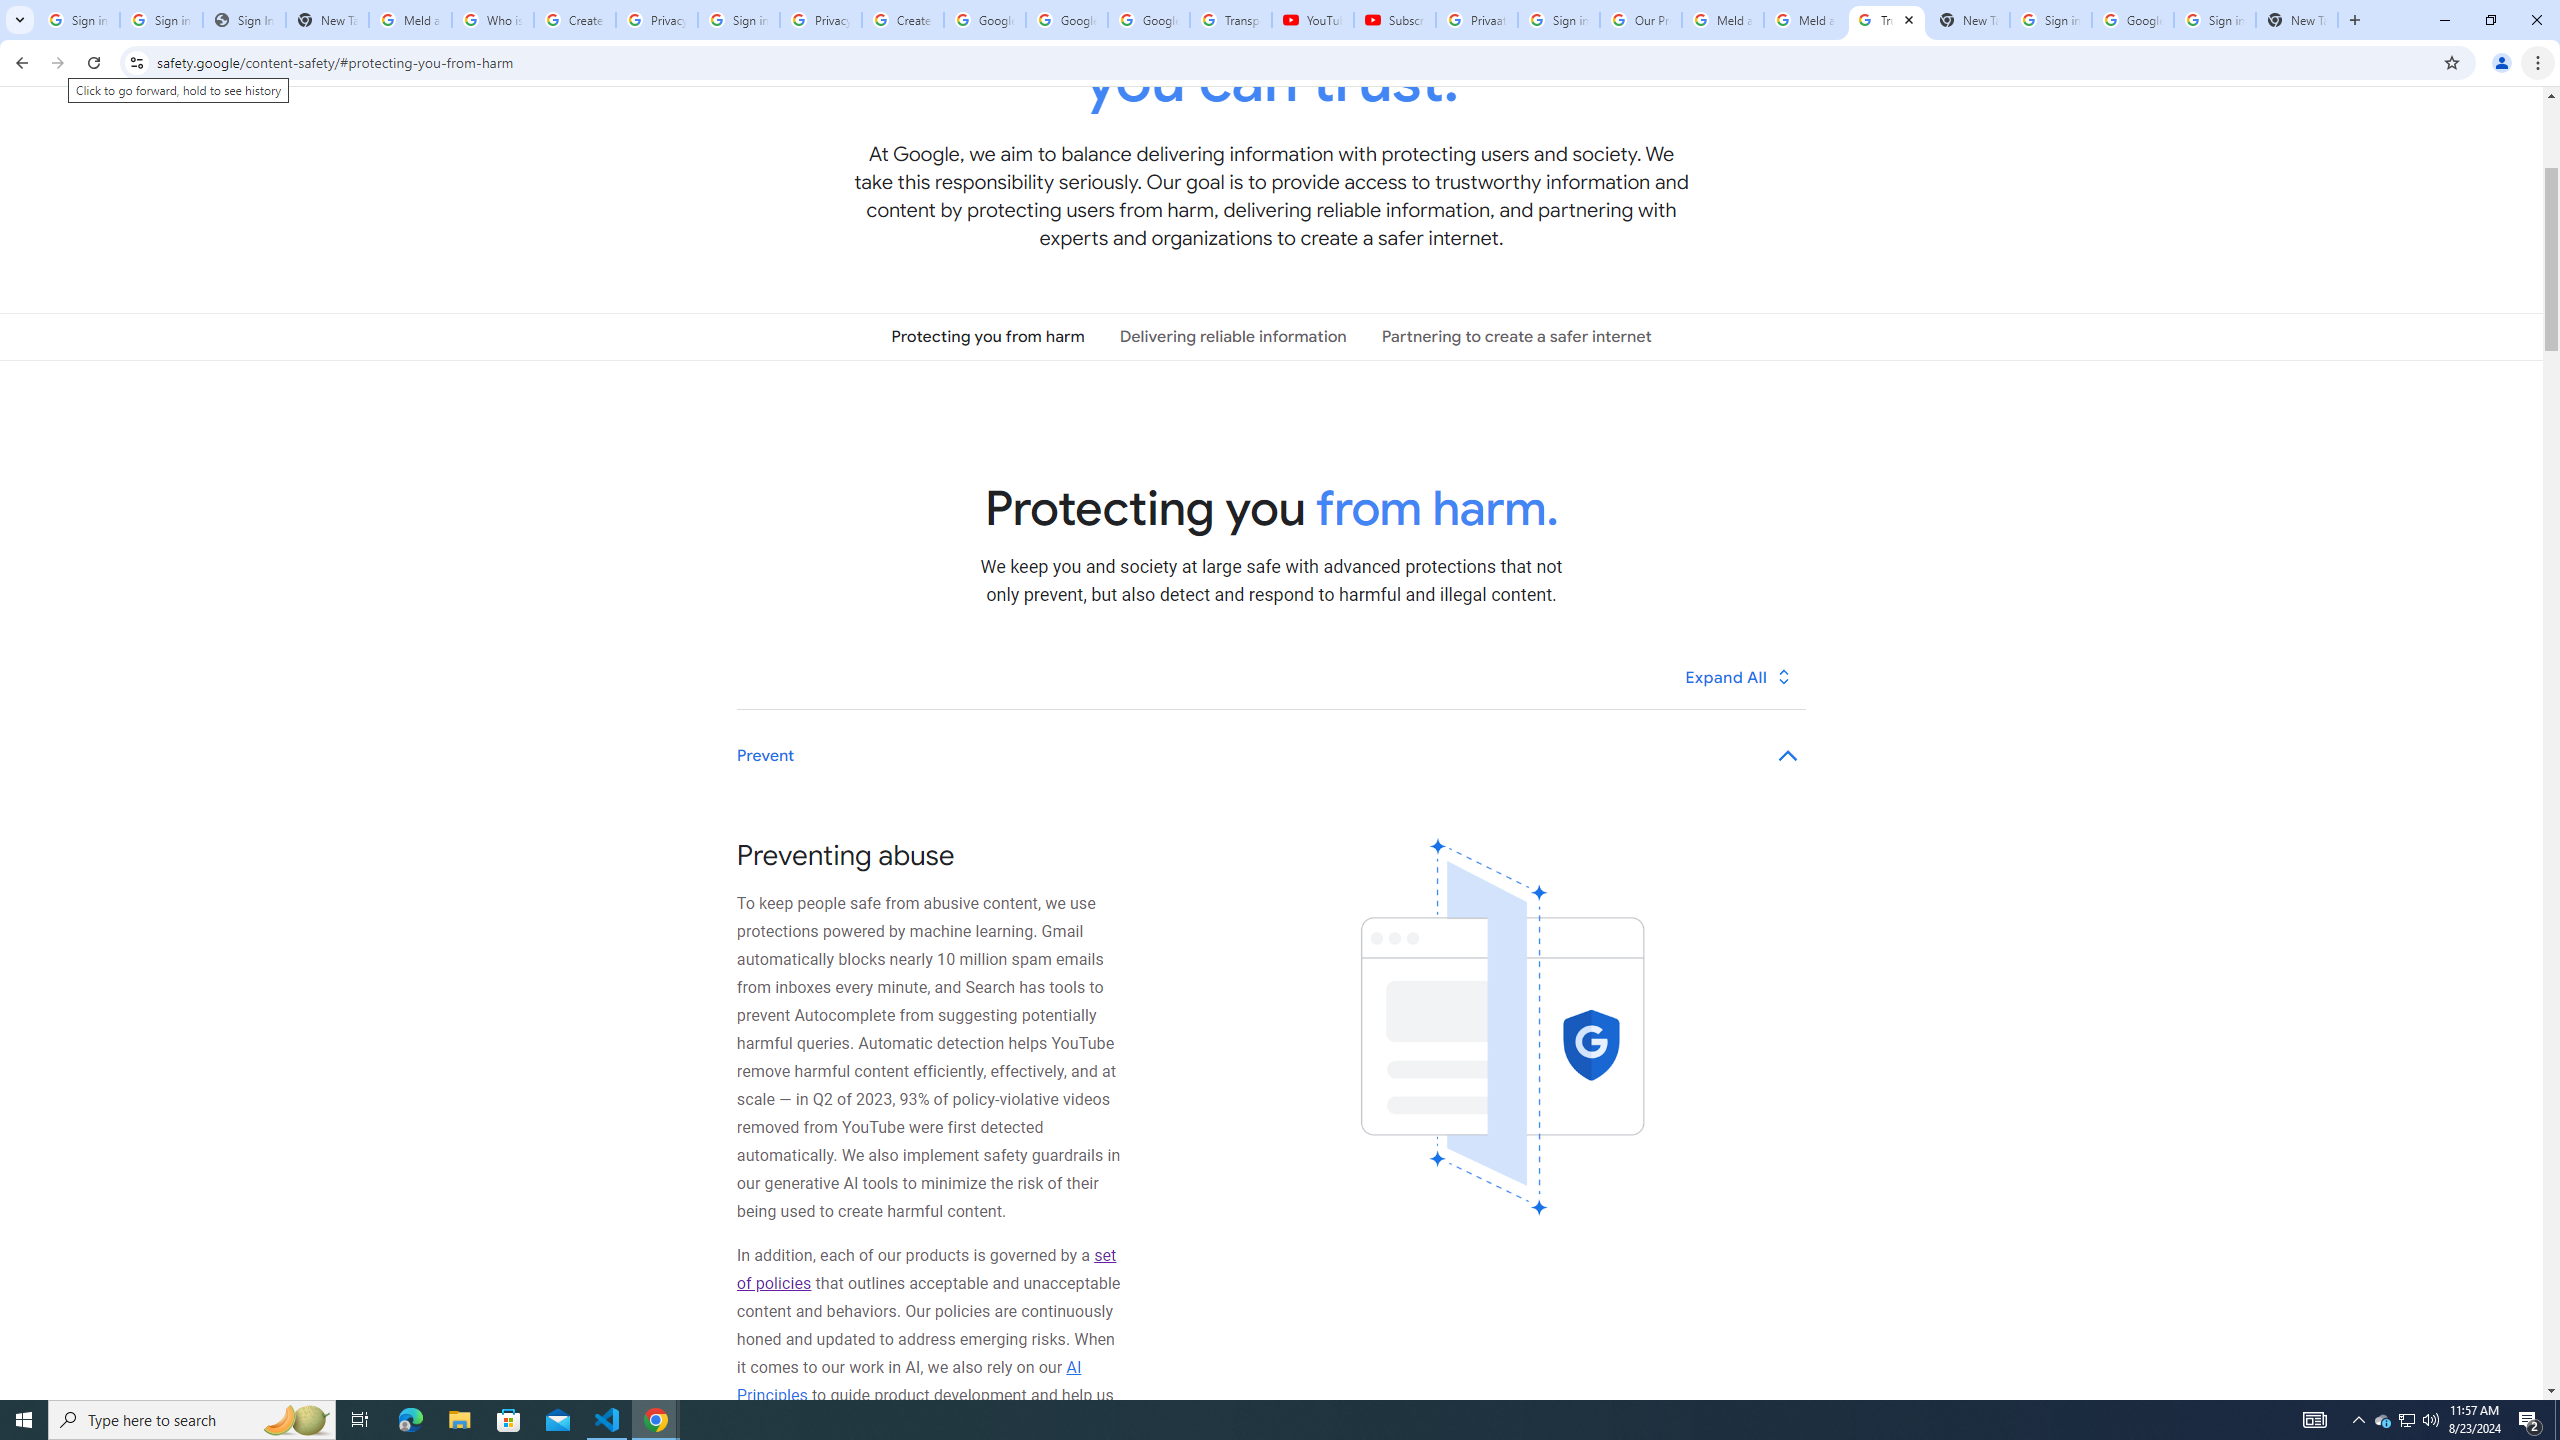  Describe the element at coordinates (78, 20) in the screenshot. I see `Sign in - Google Accounts` at that location.